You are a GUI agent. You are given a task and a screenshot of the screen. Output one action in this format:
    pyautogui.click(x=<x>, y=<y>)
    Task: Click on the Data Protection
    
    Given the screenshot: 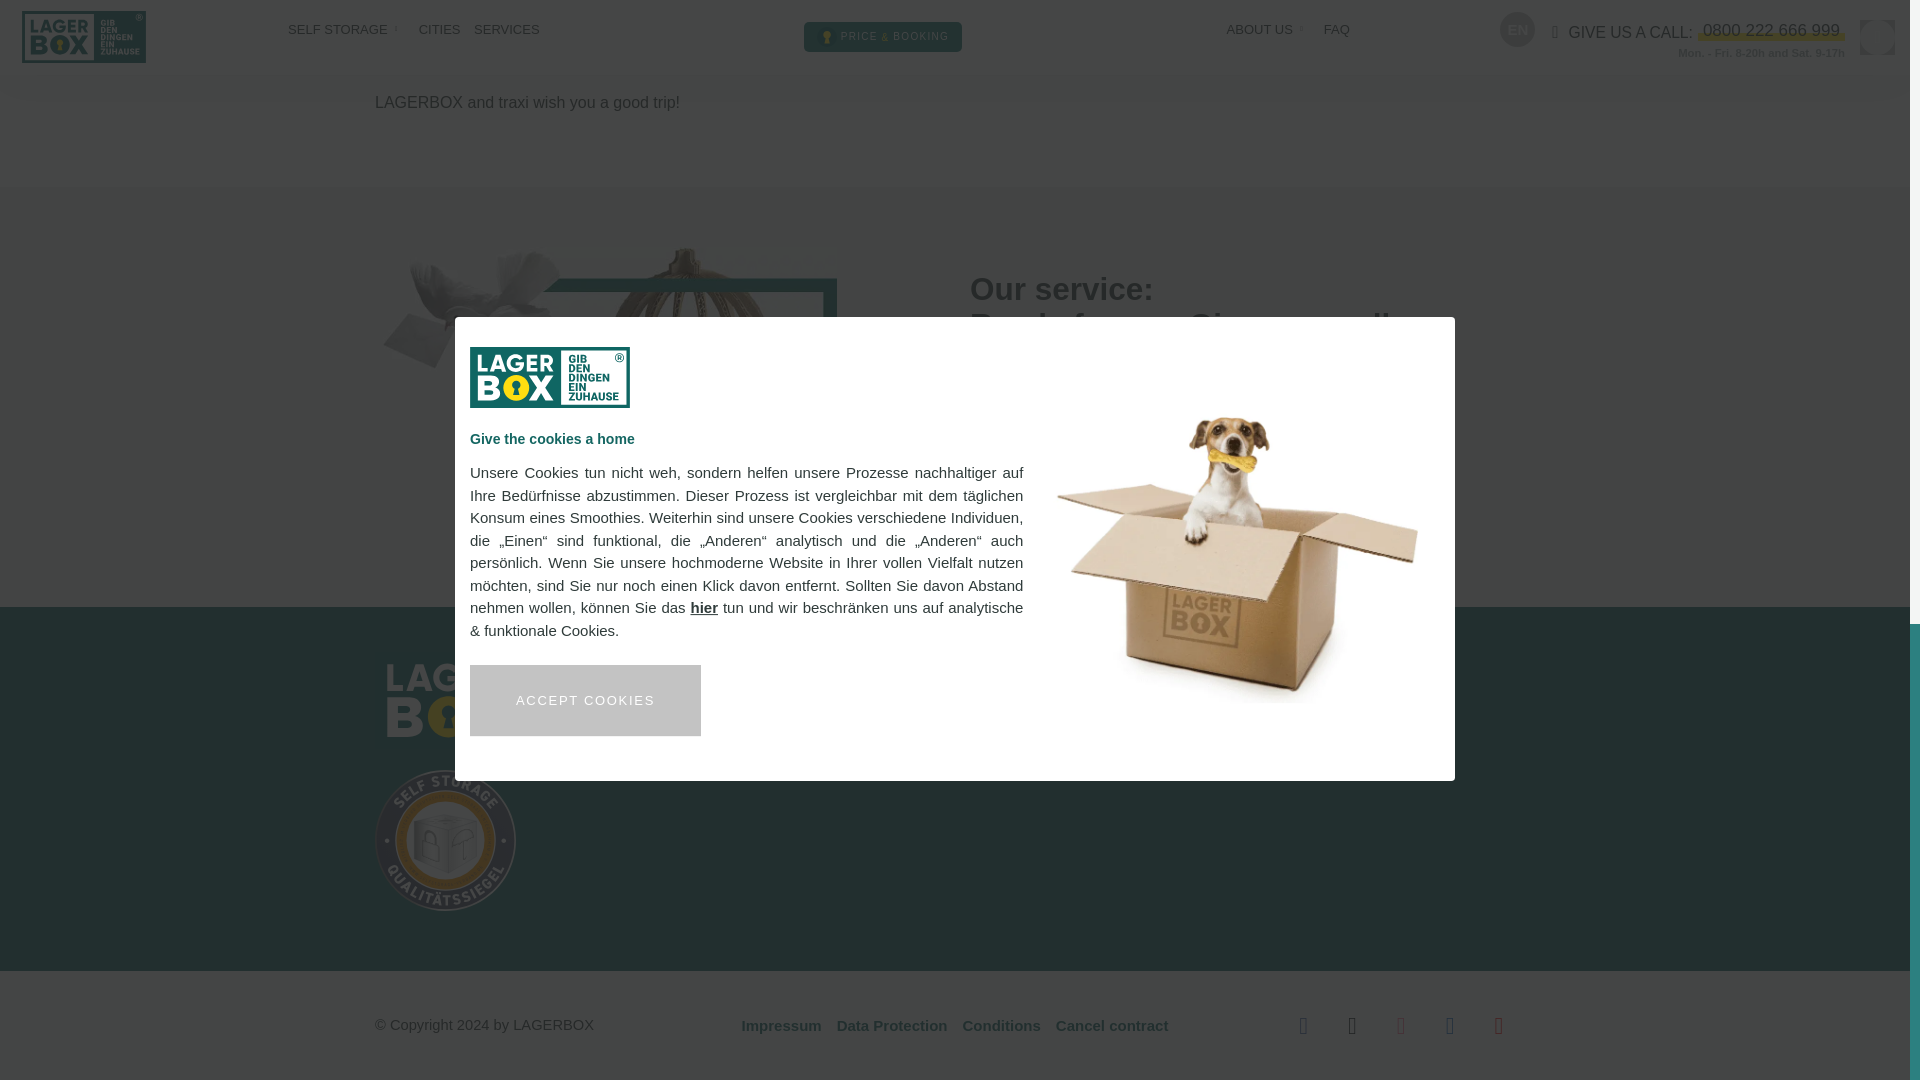 What is the action you would take?
    pyautogui.click(x=892, y=1026)
    